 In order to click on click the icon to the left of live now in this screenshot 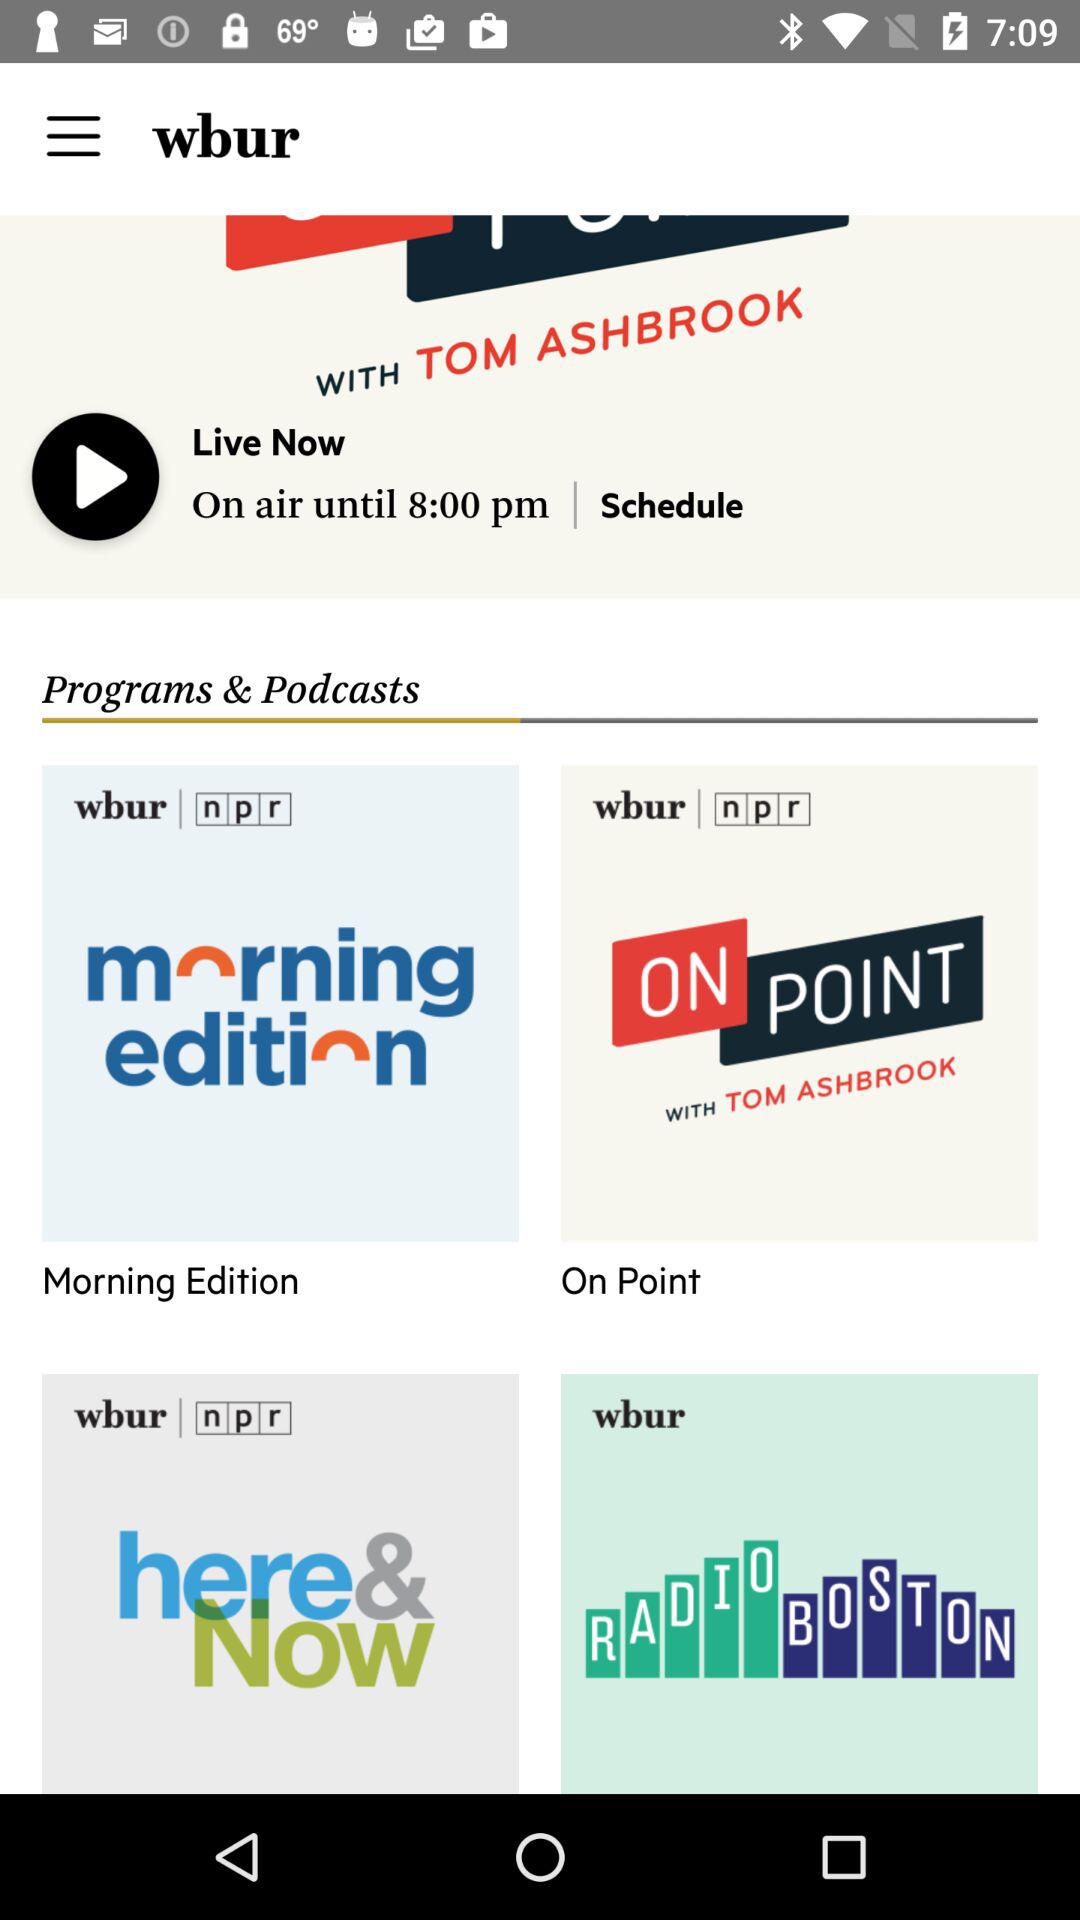, I will do `click(96, 481)`.